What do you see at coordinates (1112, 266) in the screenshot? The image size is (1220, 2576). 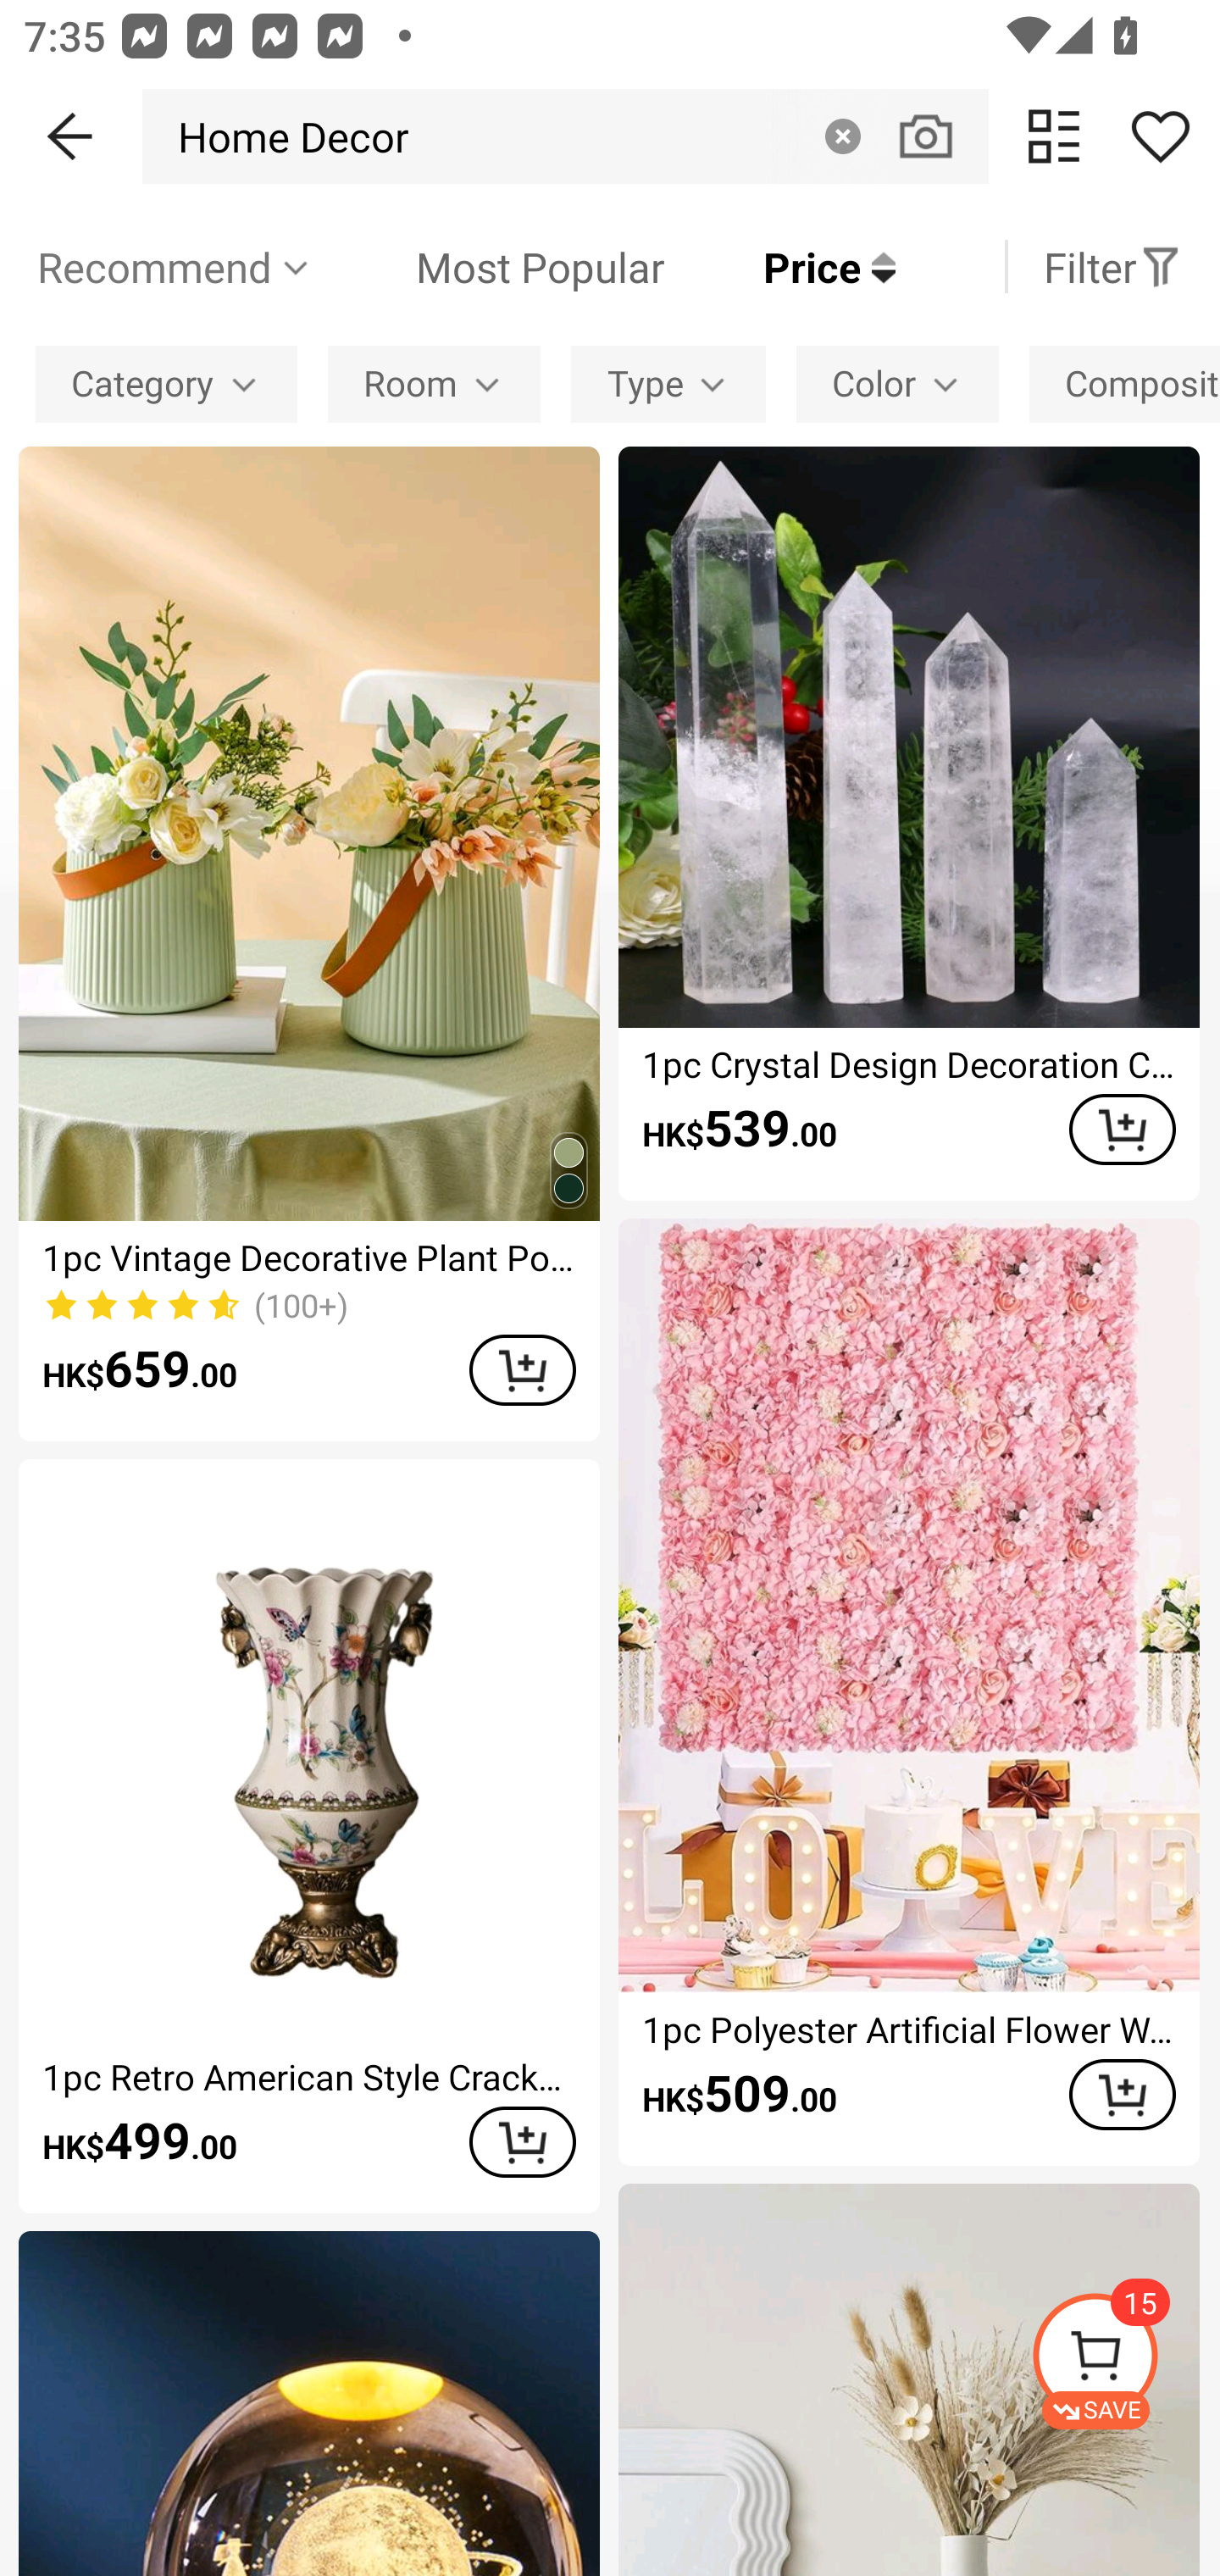 I see `Filter` at bounding box center [1112, 266].